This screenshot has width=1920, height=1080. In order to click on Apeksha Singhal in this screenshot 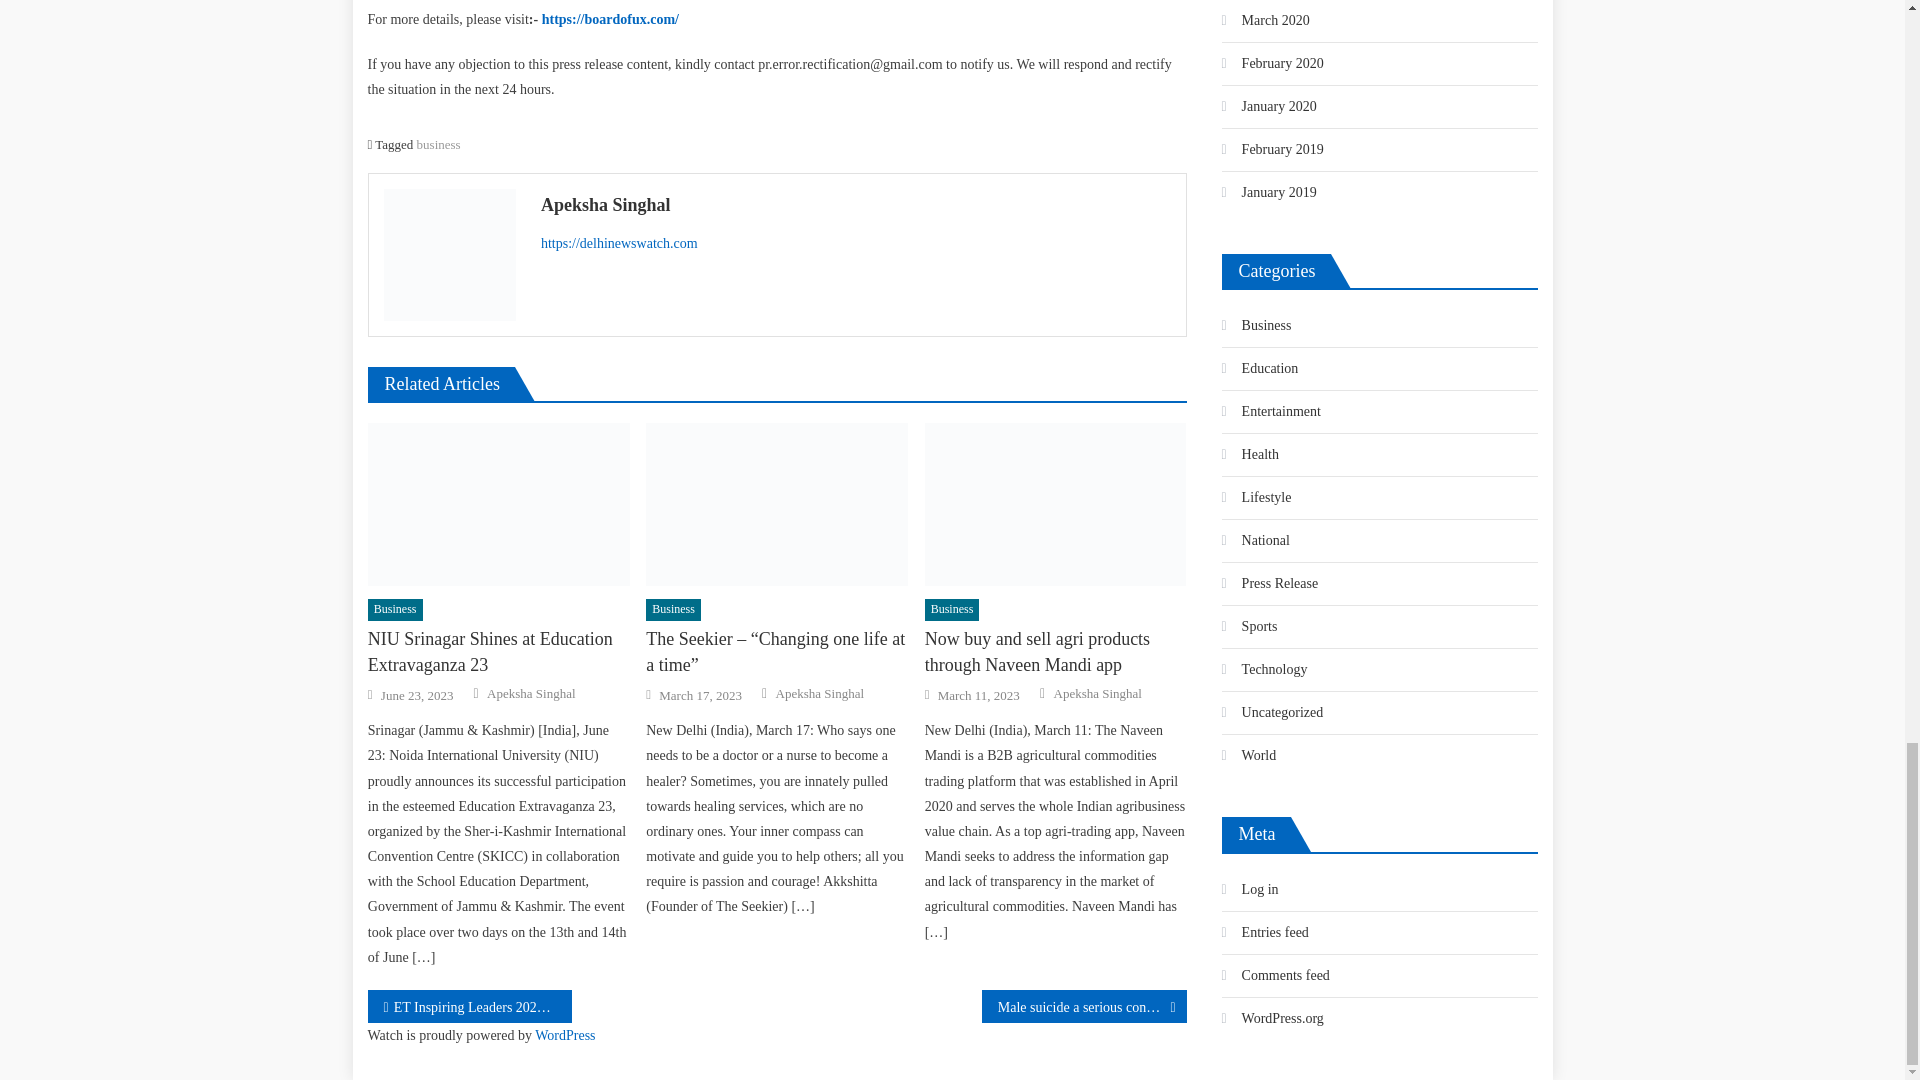, I will do `click(530, 694)`.